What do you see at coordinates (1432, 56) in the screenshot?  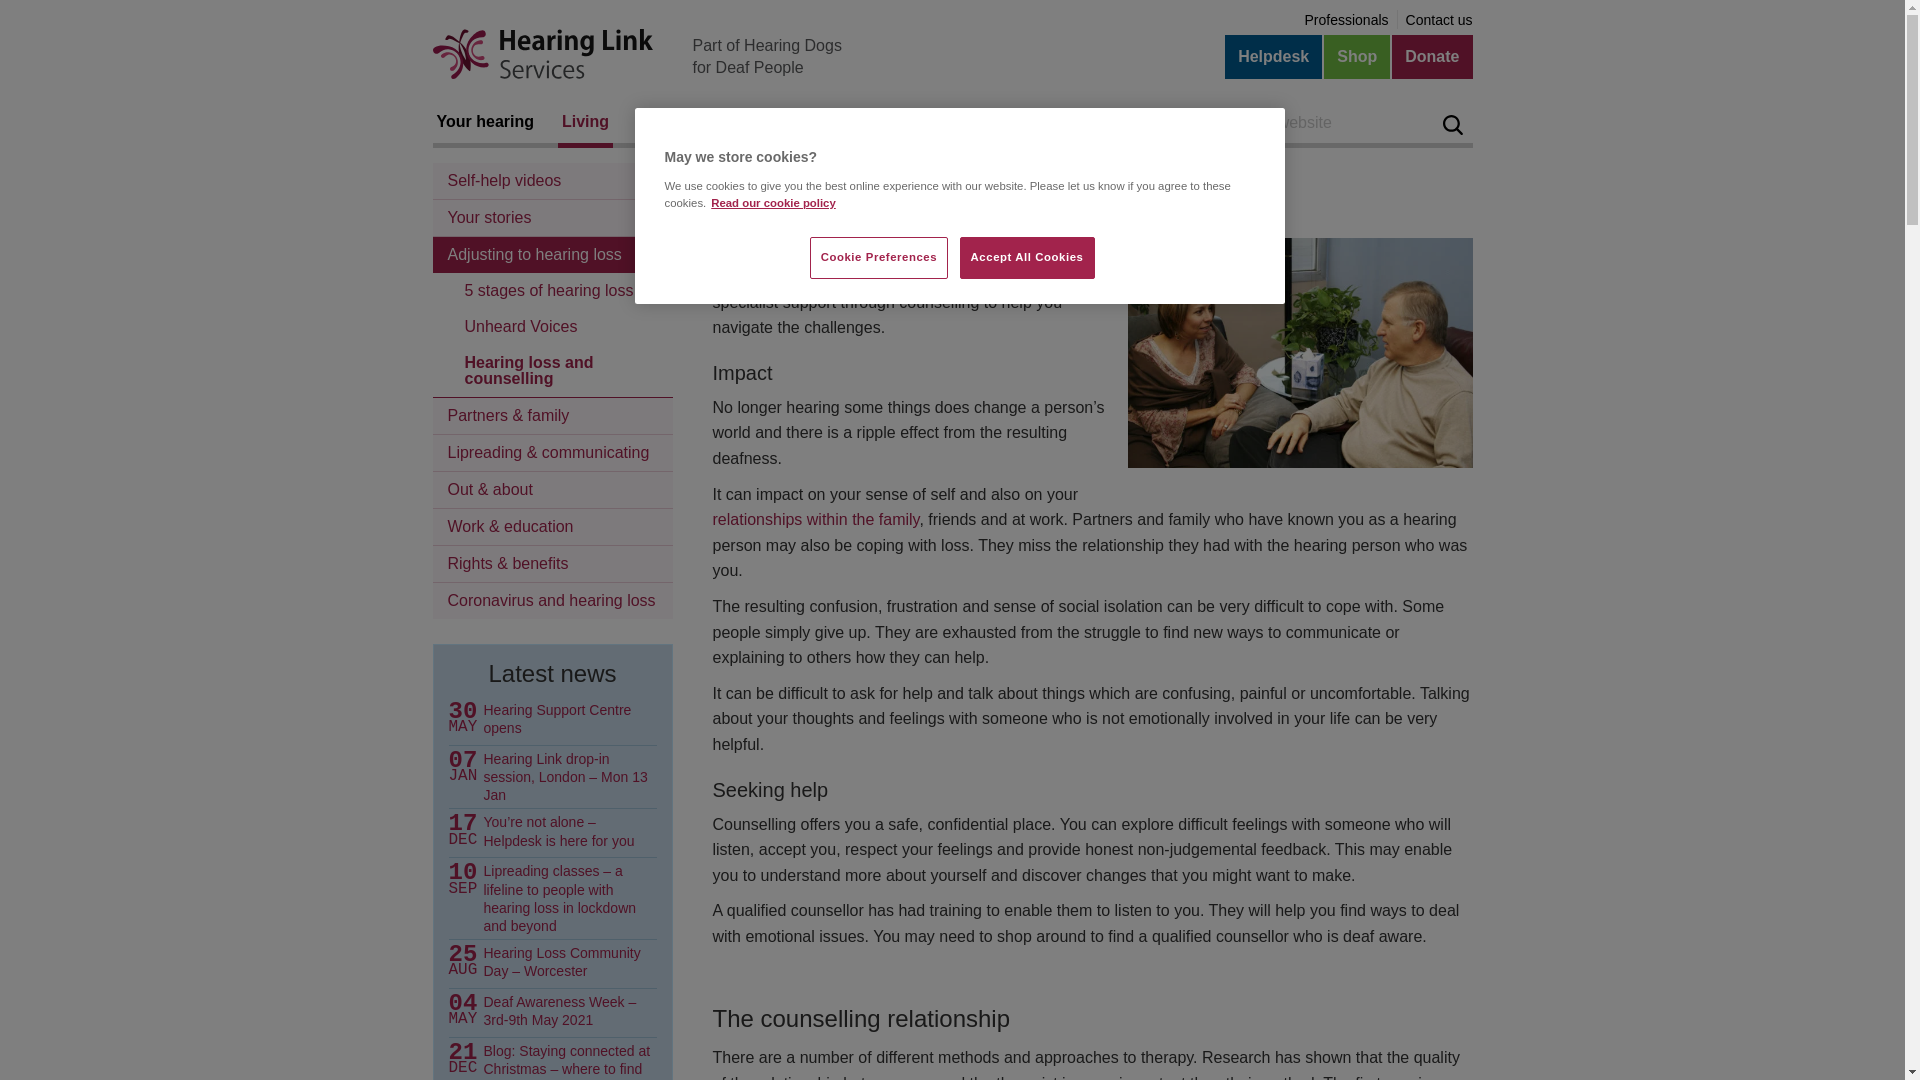 I see `Donate` at bounding box center [1432, 56].